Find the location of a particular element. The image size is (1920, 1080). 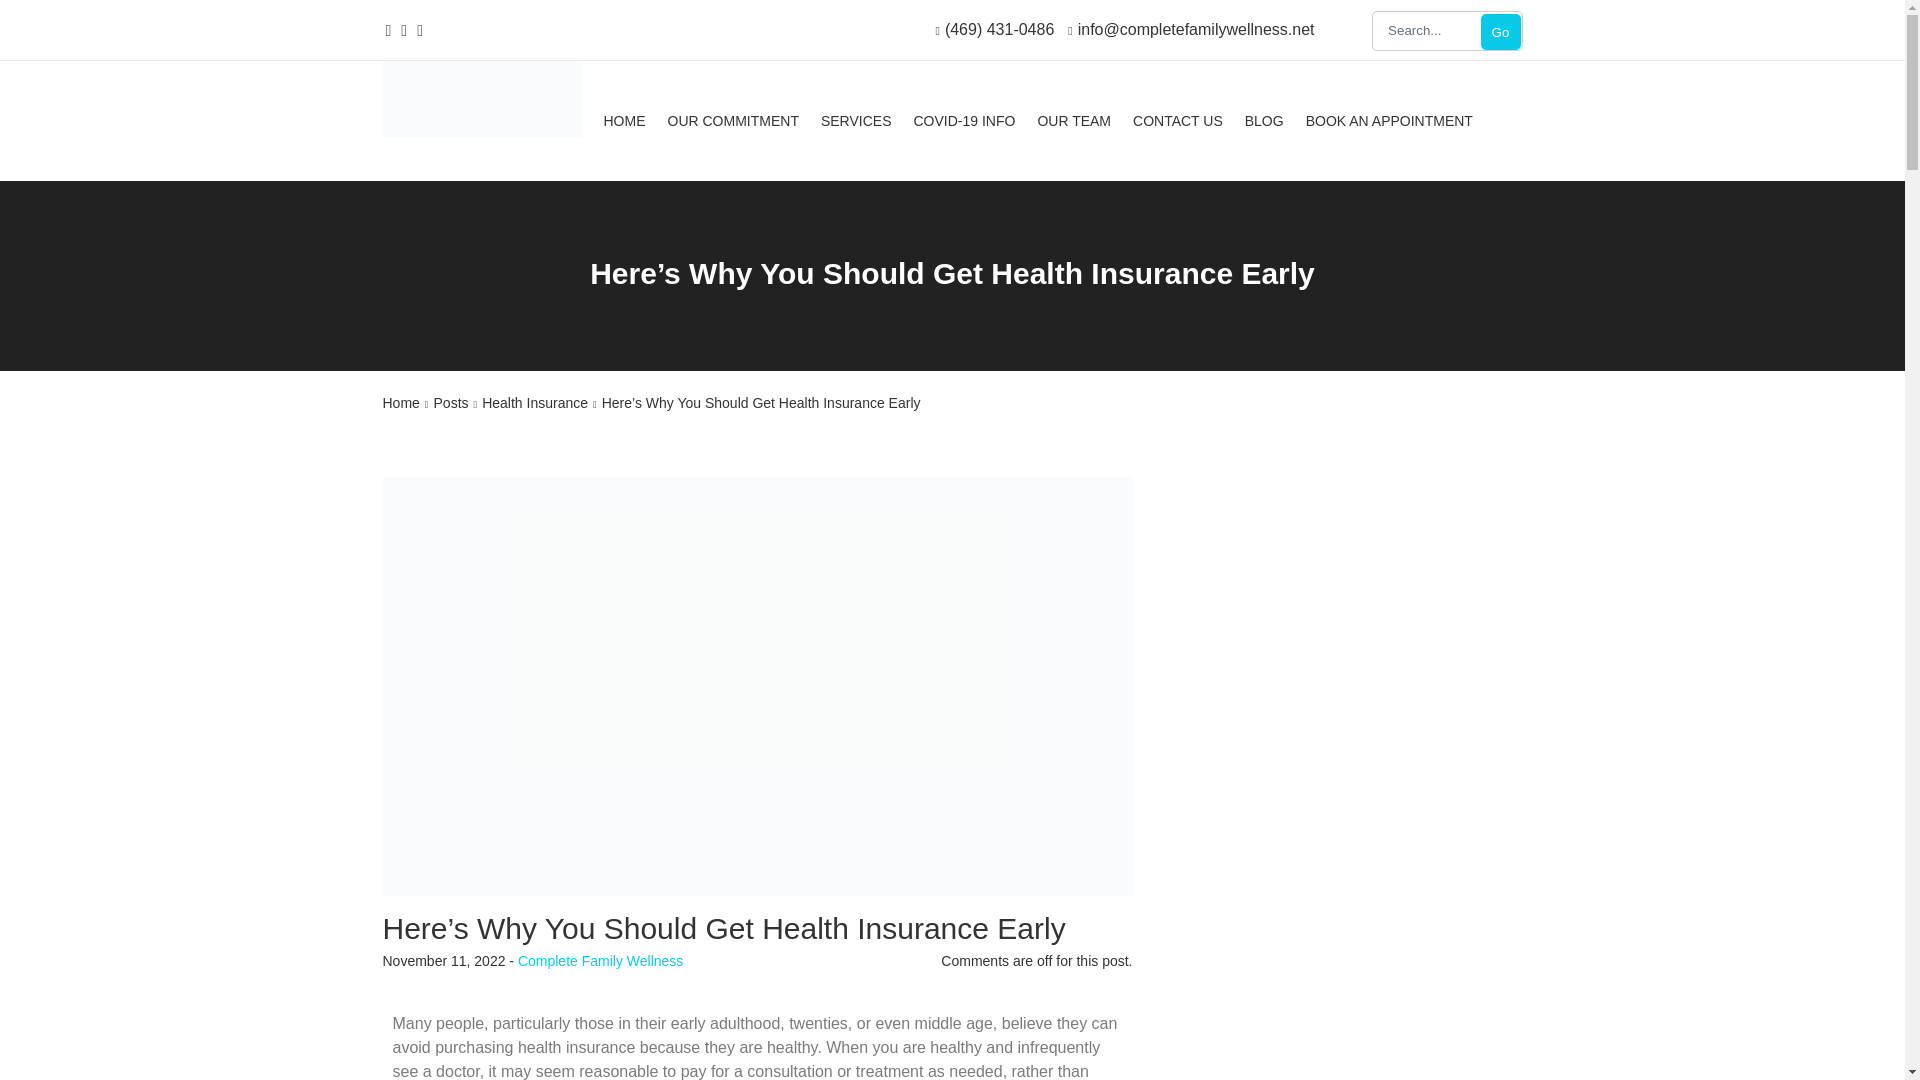

SERVICES is located at coordinates (856, 124).